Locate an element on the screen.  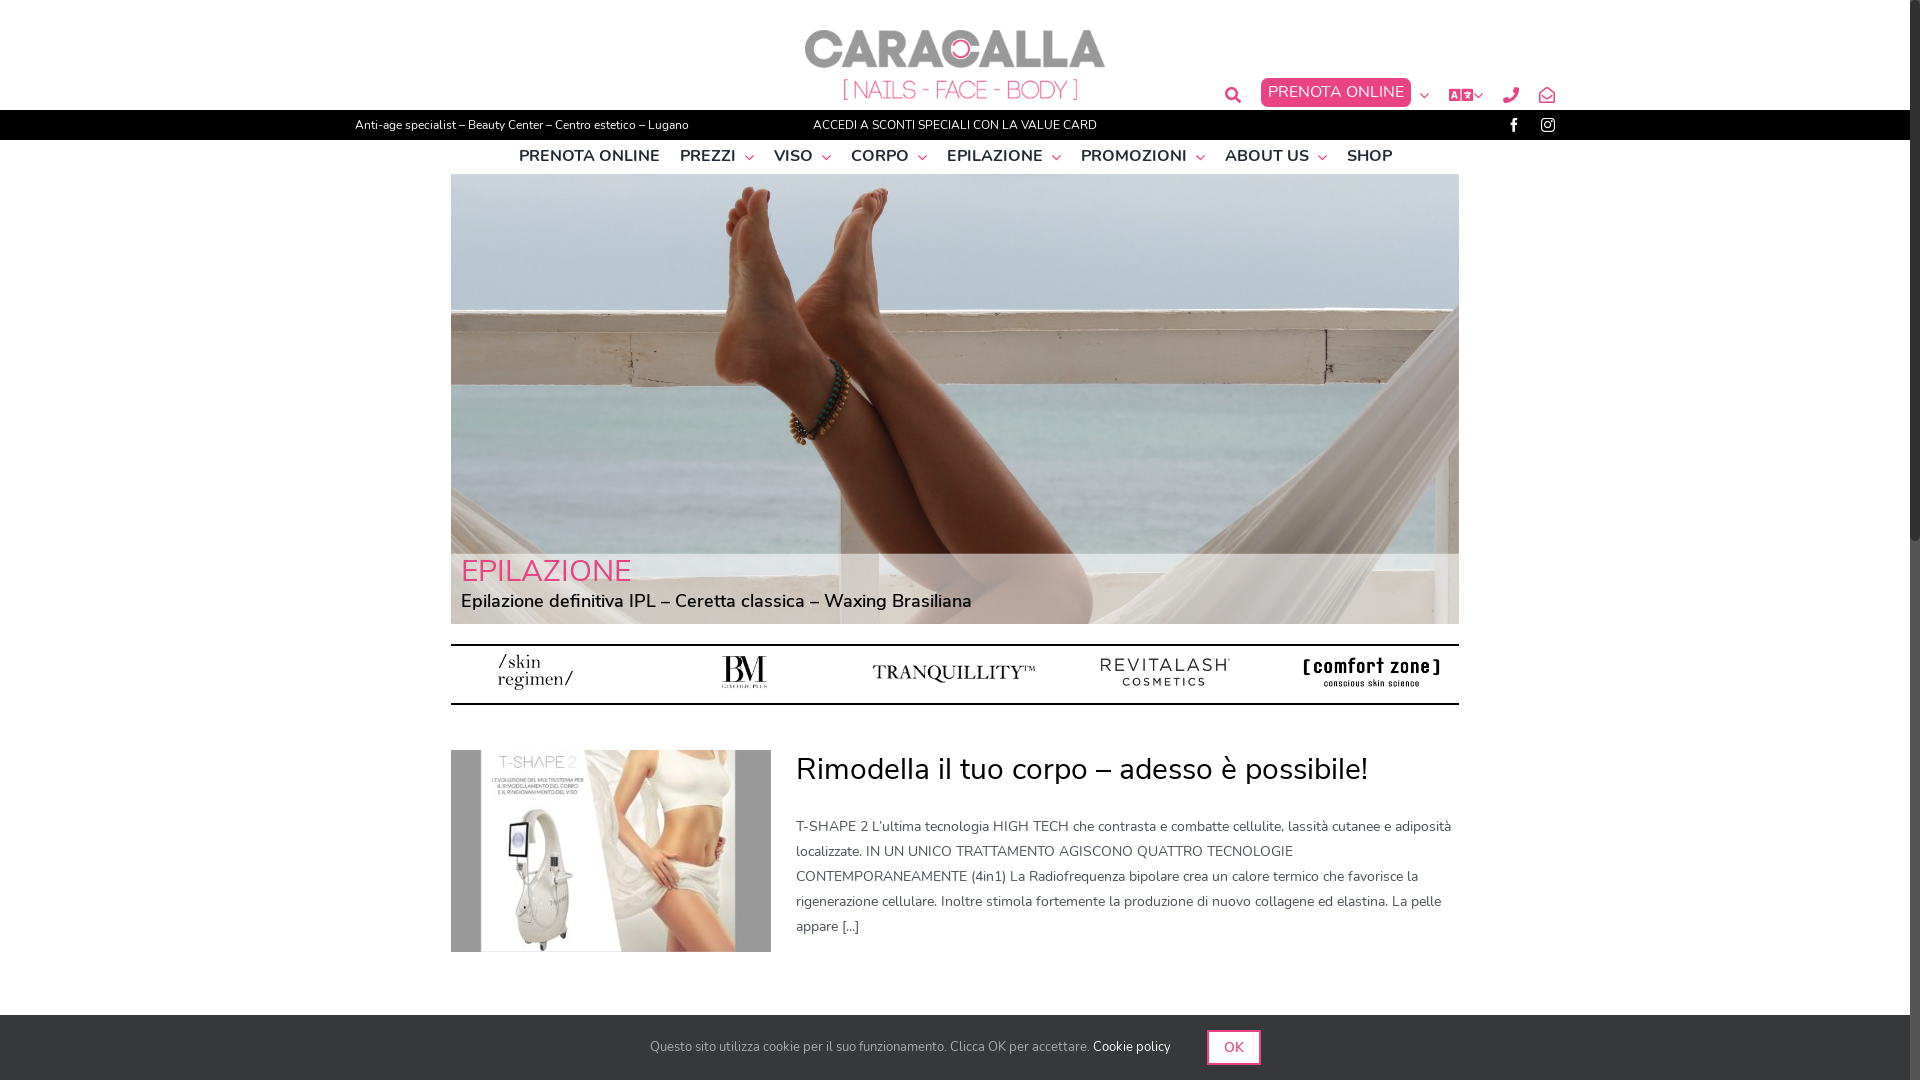
PREZZI is located at coordinates (717, 156).